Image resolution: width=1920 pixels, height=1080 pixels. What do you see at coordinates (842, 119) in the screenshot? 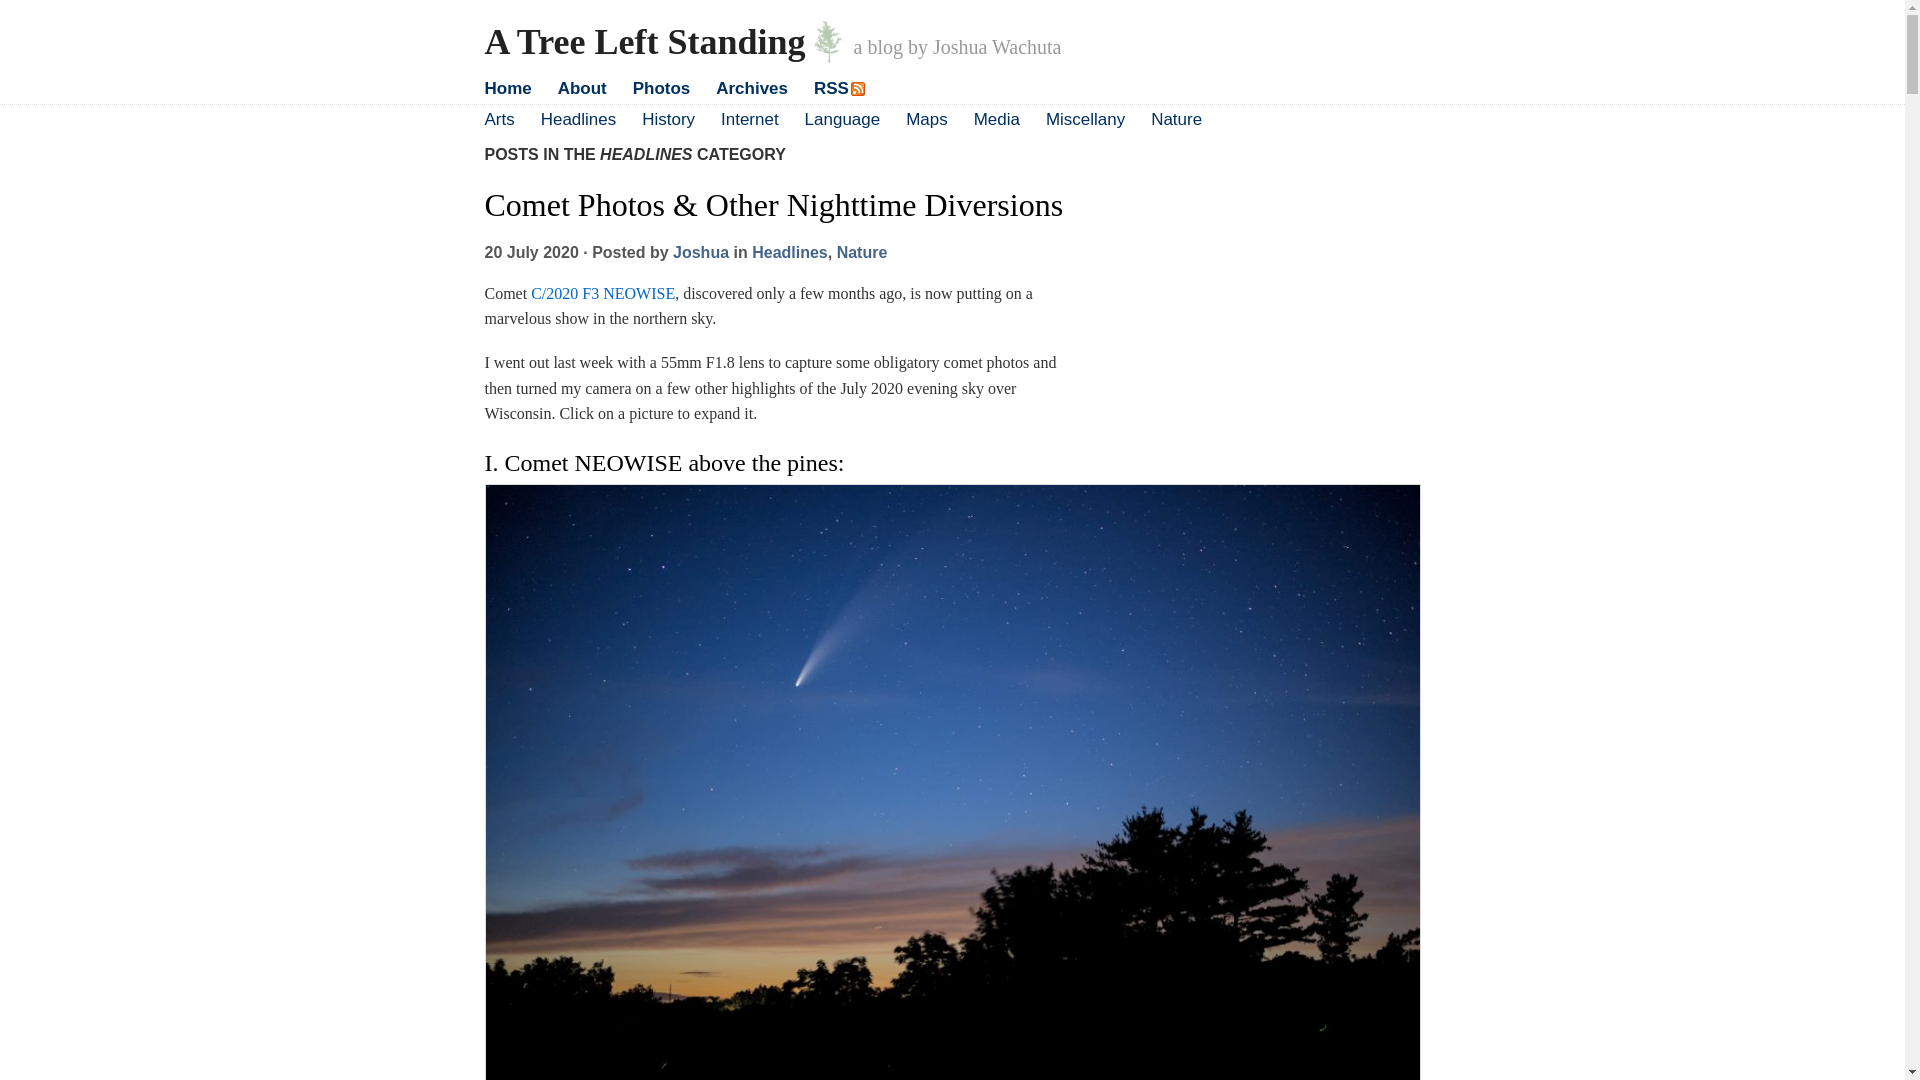
I see `Language` at bounding box center [842, 119].